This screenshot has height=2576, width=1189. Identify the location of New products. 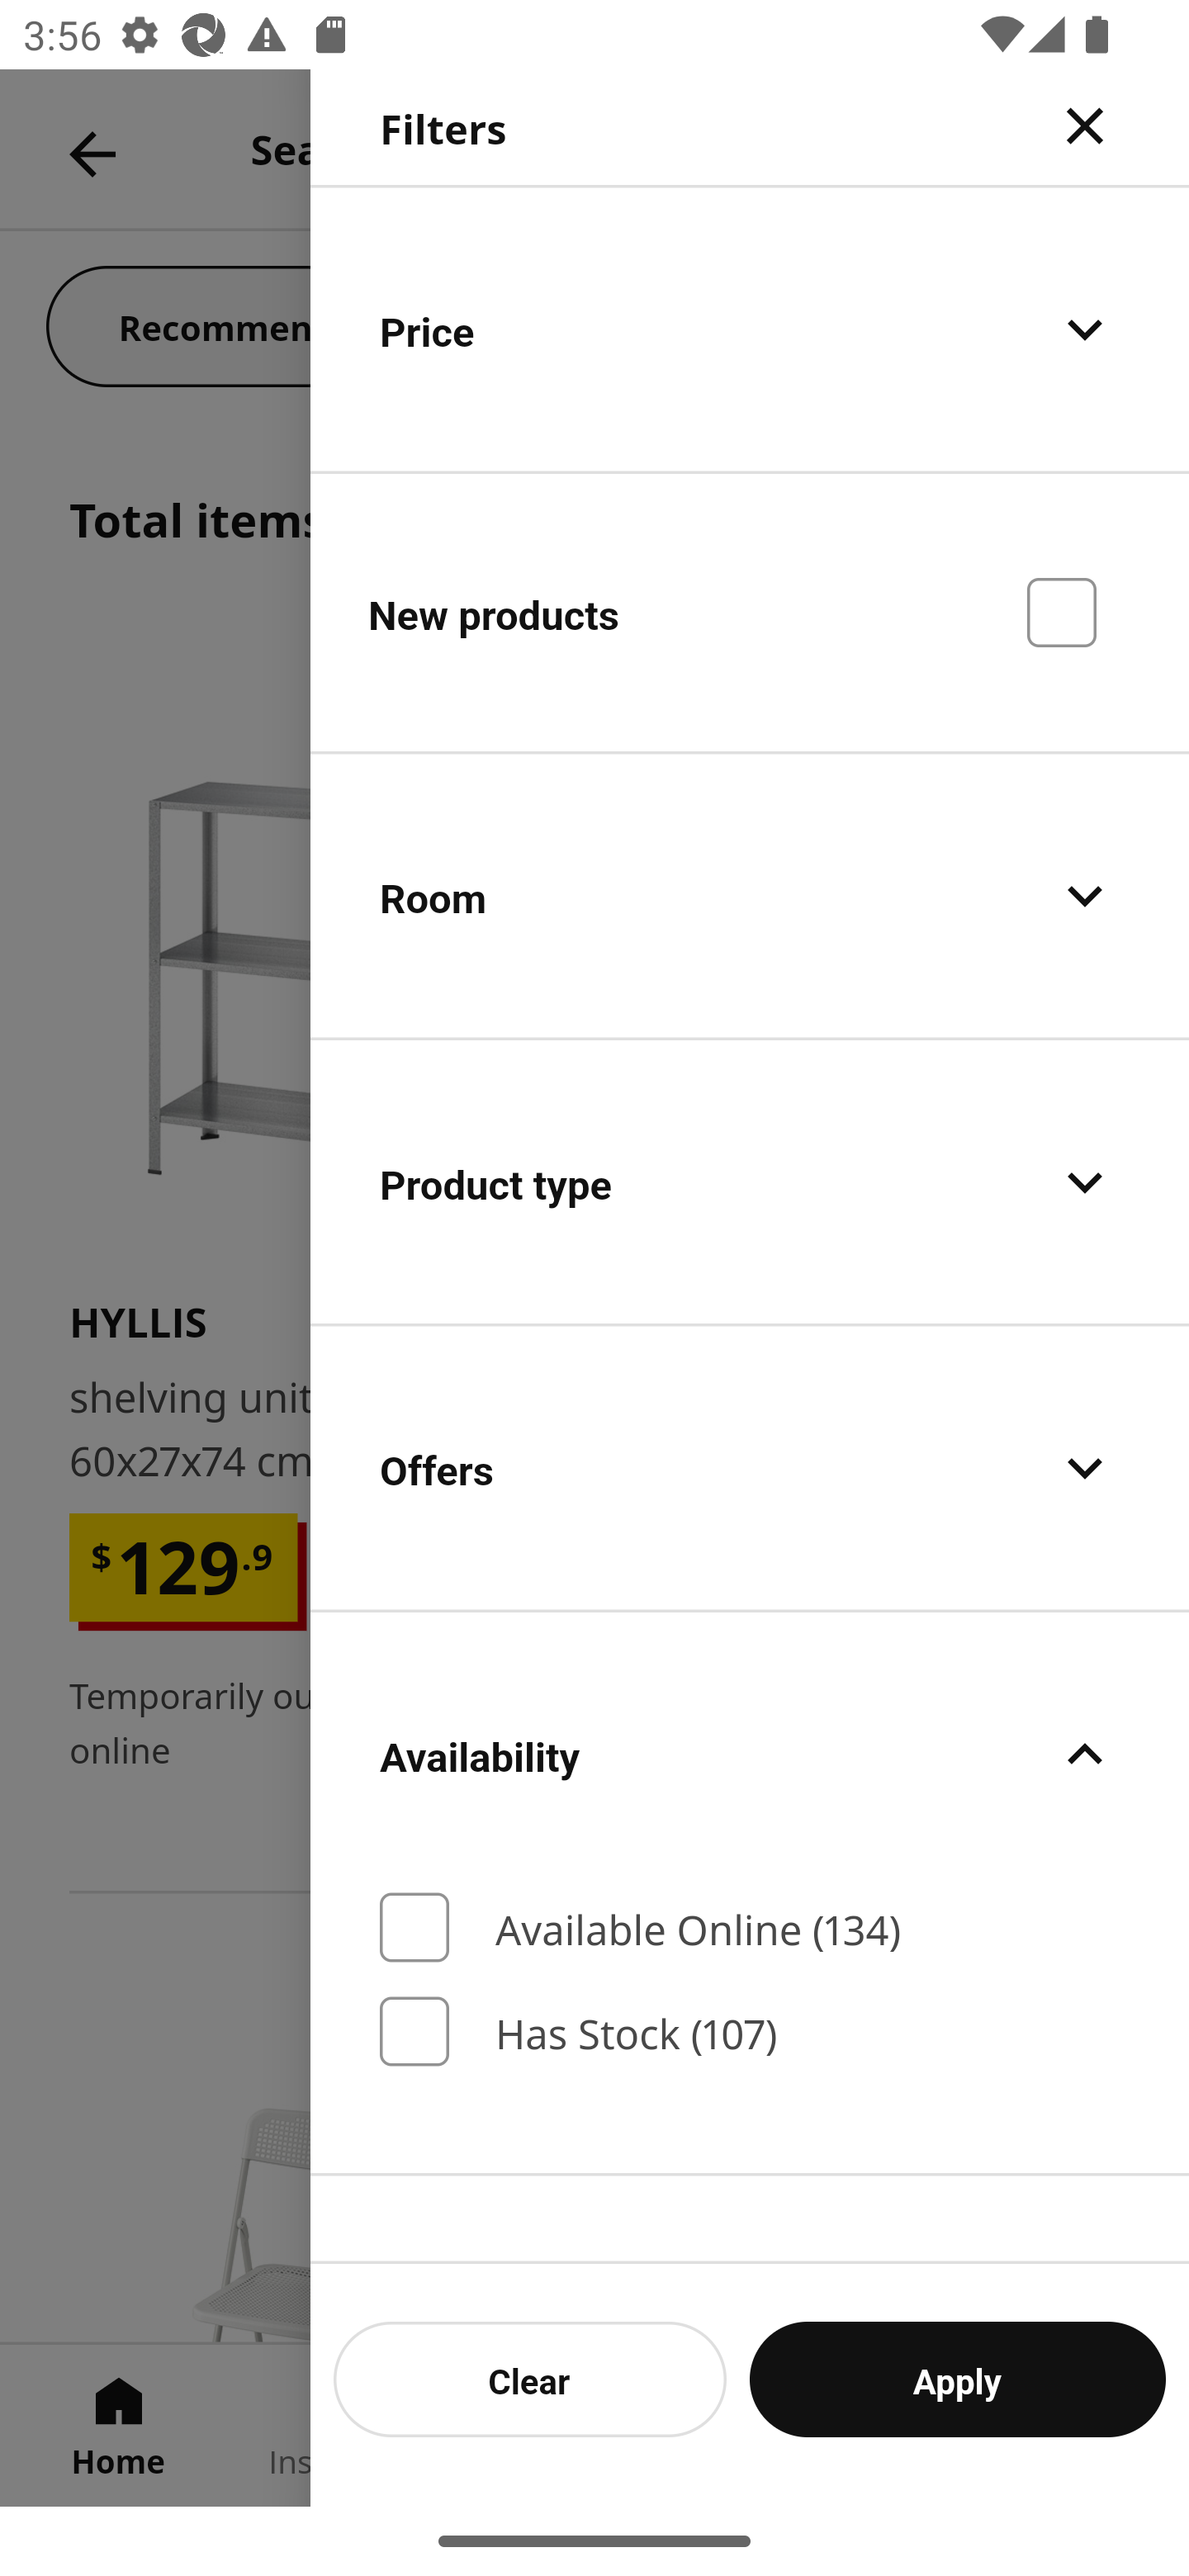
(750, 611).